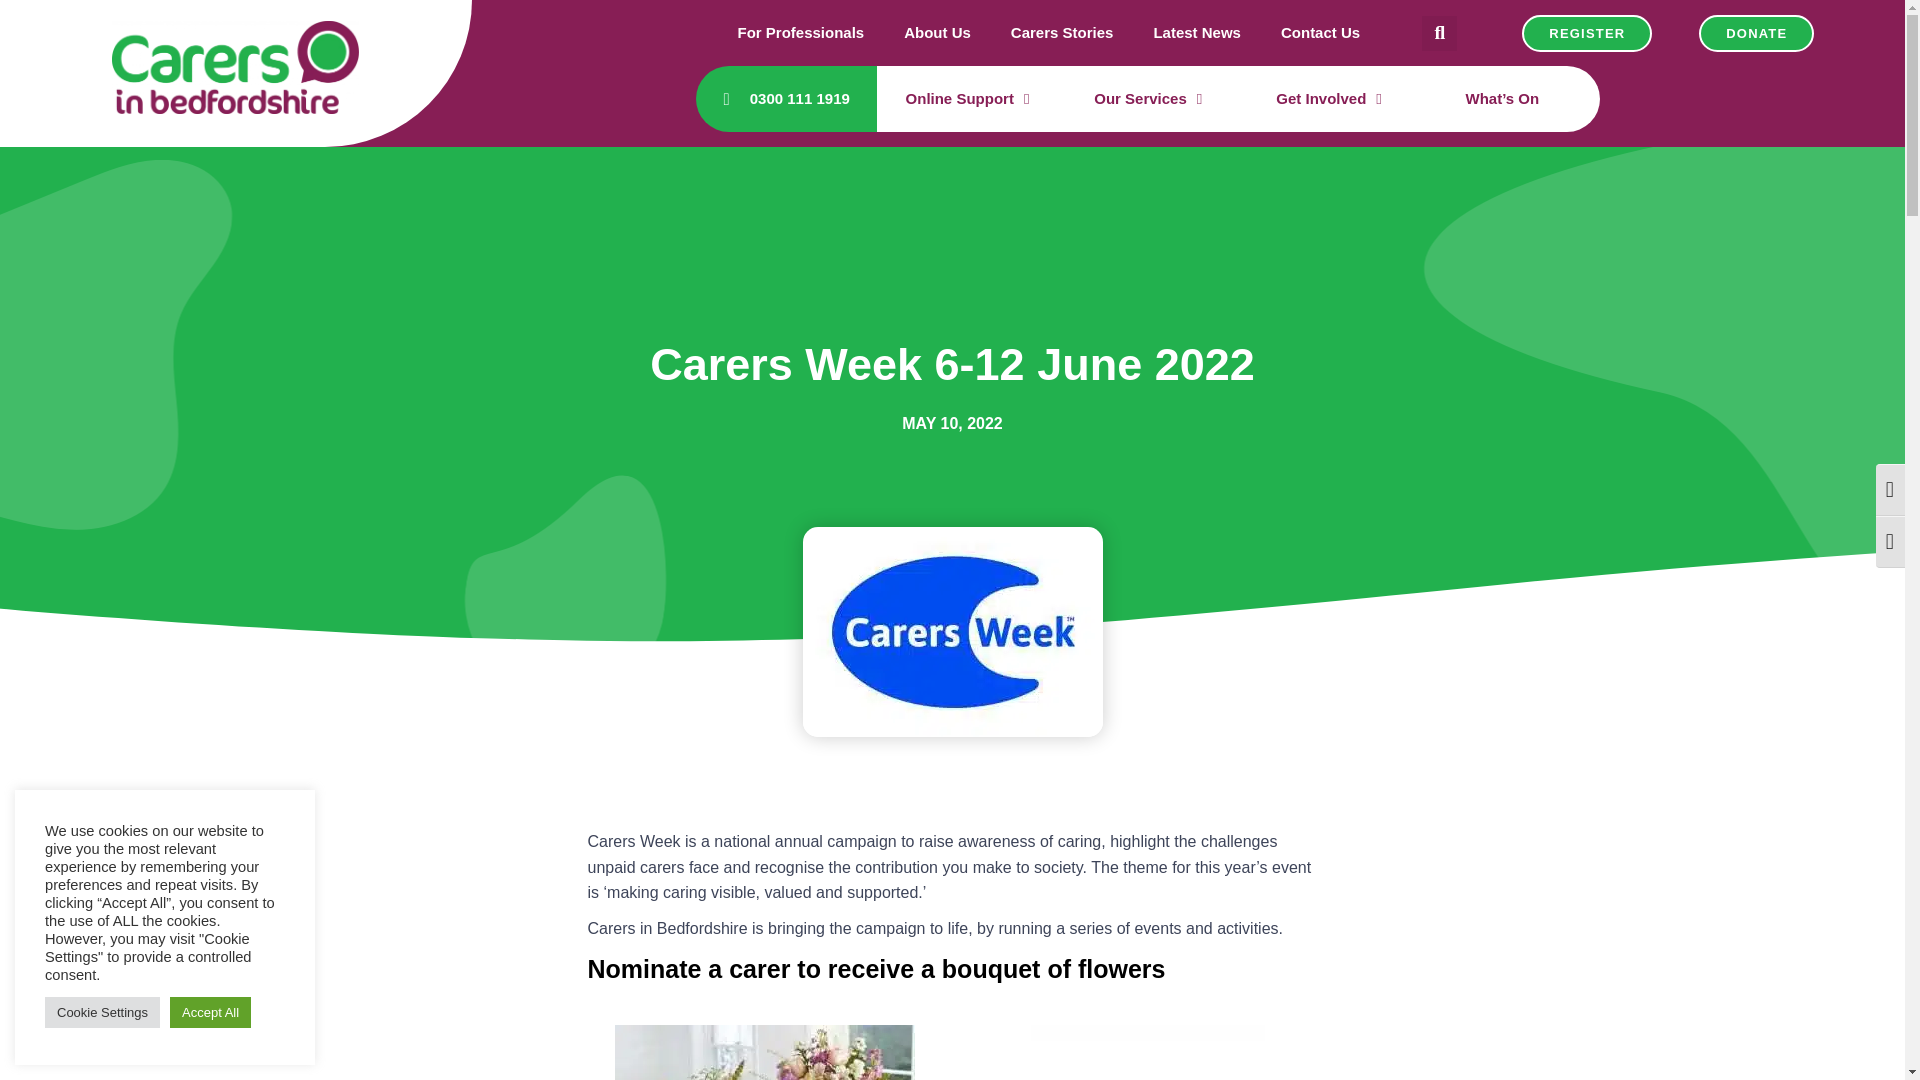 The height and width of the screenshot is (1080, 1920). What do you see at coordinates (786, 99) in the screenshot?
I see `0300 111 1919` at bounding box center [786, 99].